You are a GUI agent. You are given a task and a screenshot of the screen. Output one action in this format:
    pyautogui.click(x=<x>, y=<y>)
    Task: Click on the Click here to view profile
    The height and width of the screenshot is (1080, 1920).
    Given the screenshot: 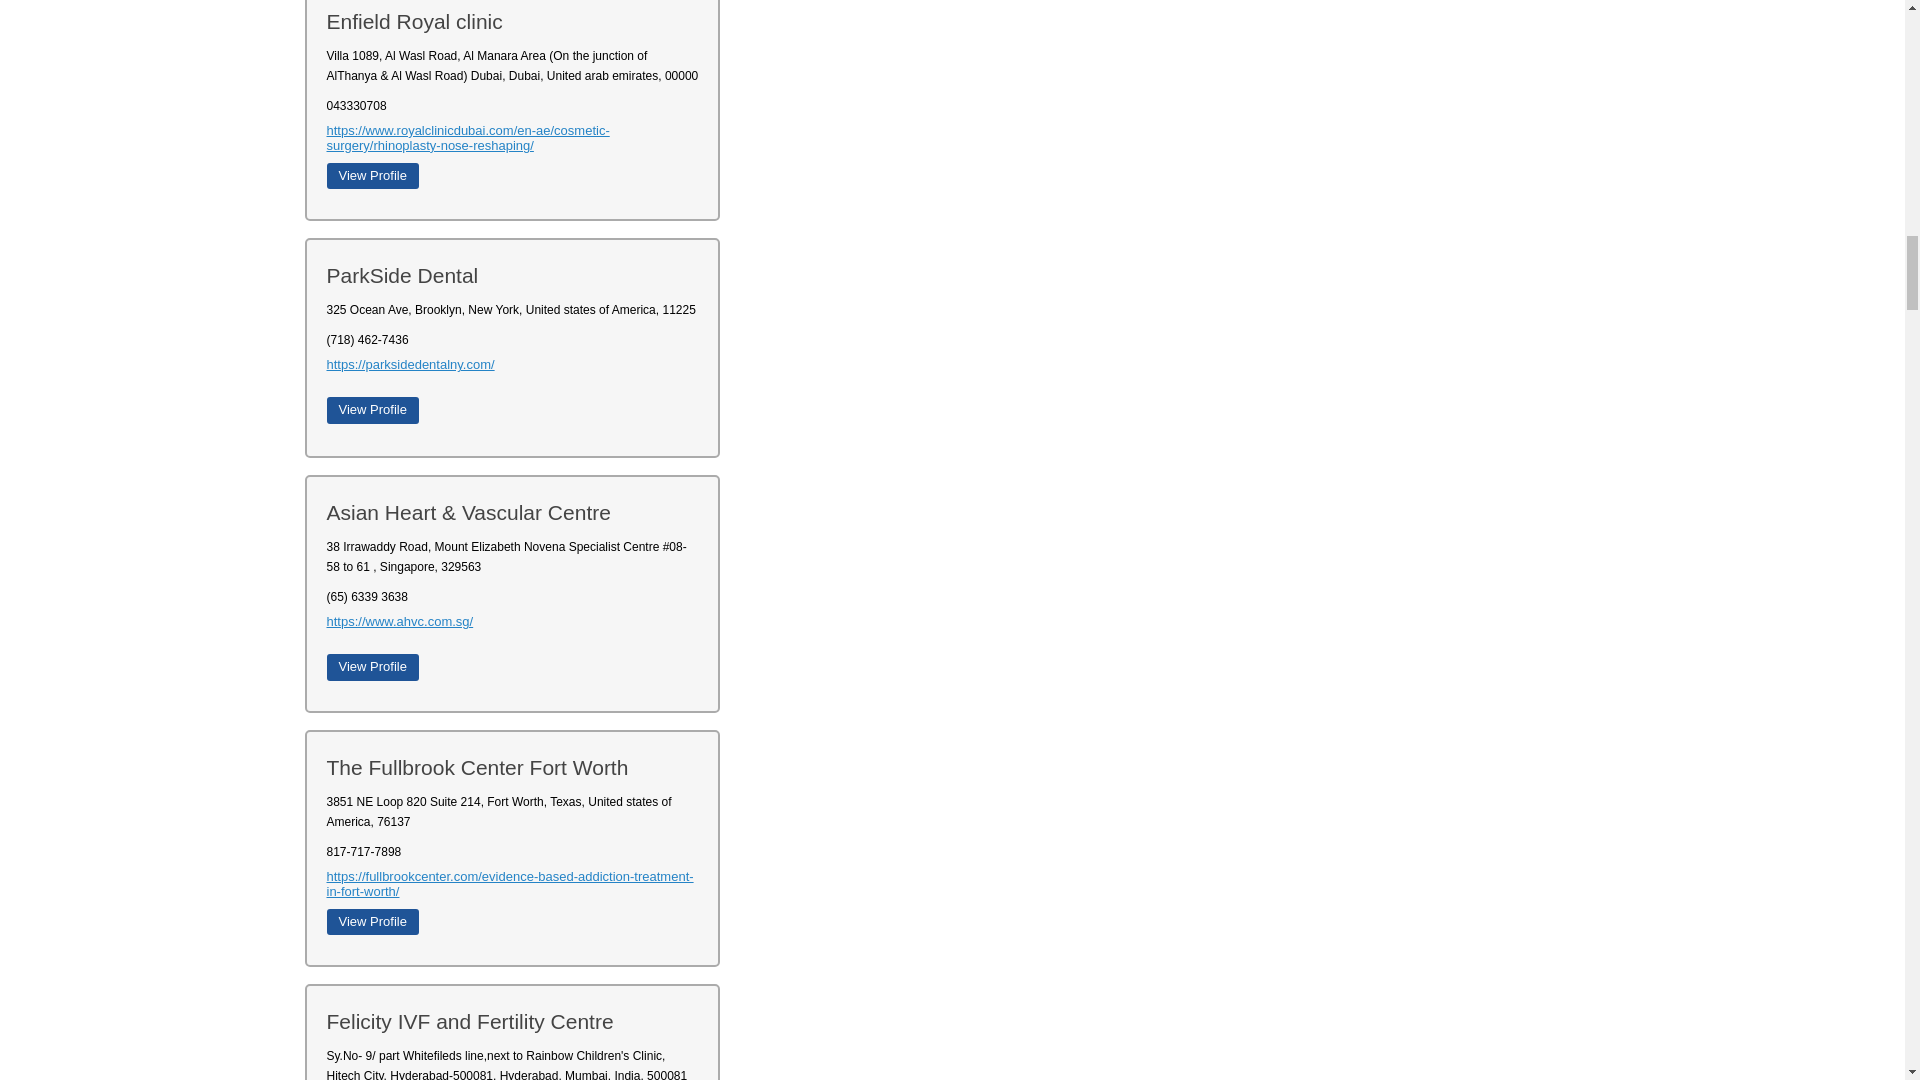 What is the action you would take?
    pyautogui.click(x=372, y=922)
    